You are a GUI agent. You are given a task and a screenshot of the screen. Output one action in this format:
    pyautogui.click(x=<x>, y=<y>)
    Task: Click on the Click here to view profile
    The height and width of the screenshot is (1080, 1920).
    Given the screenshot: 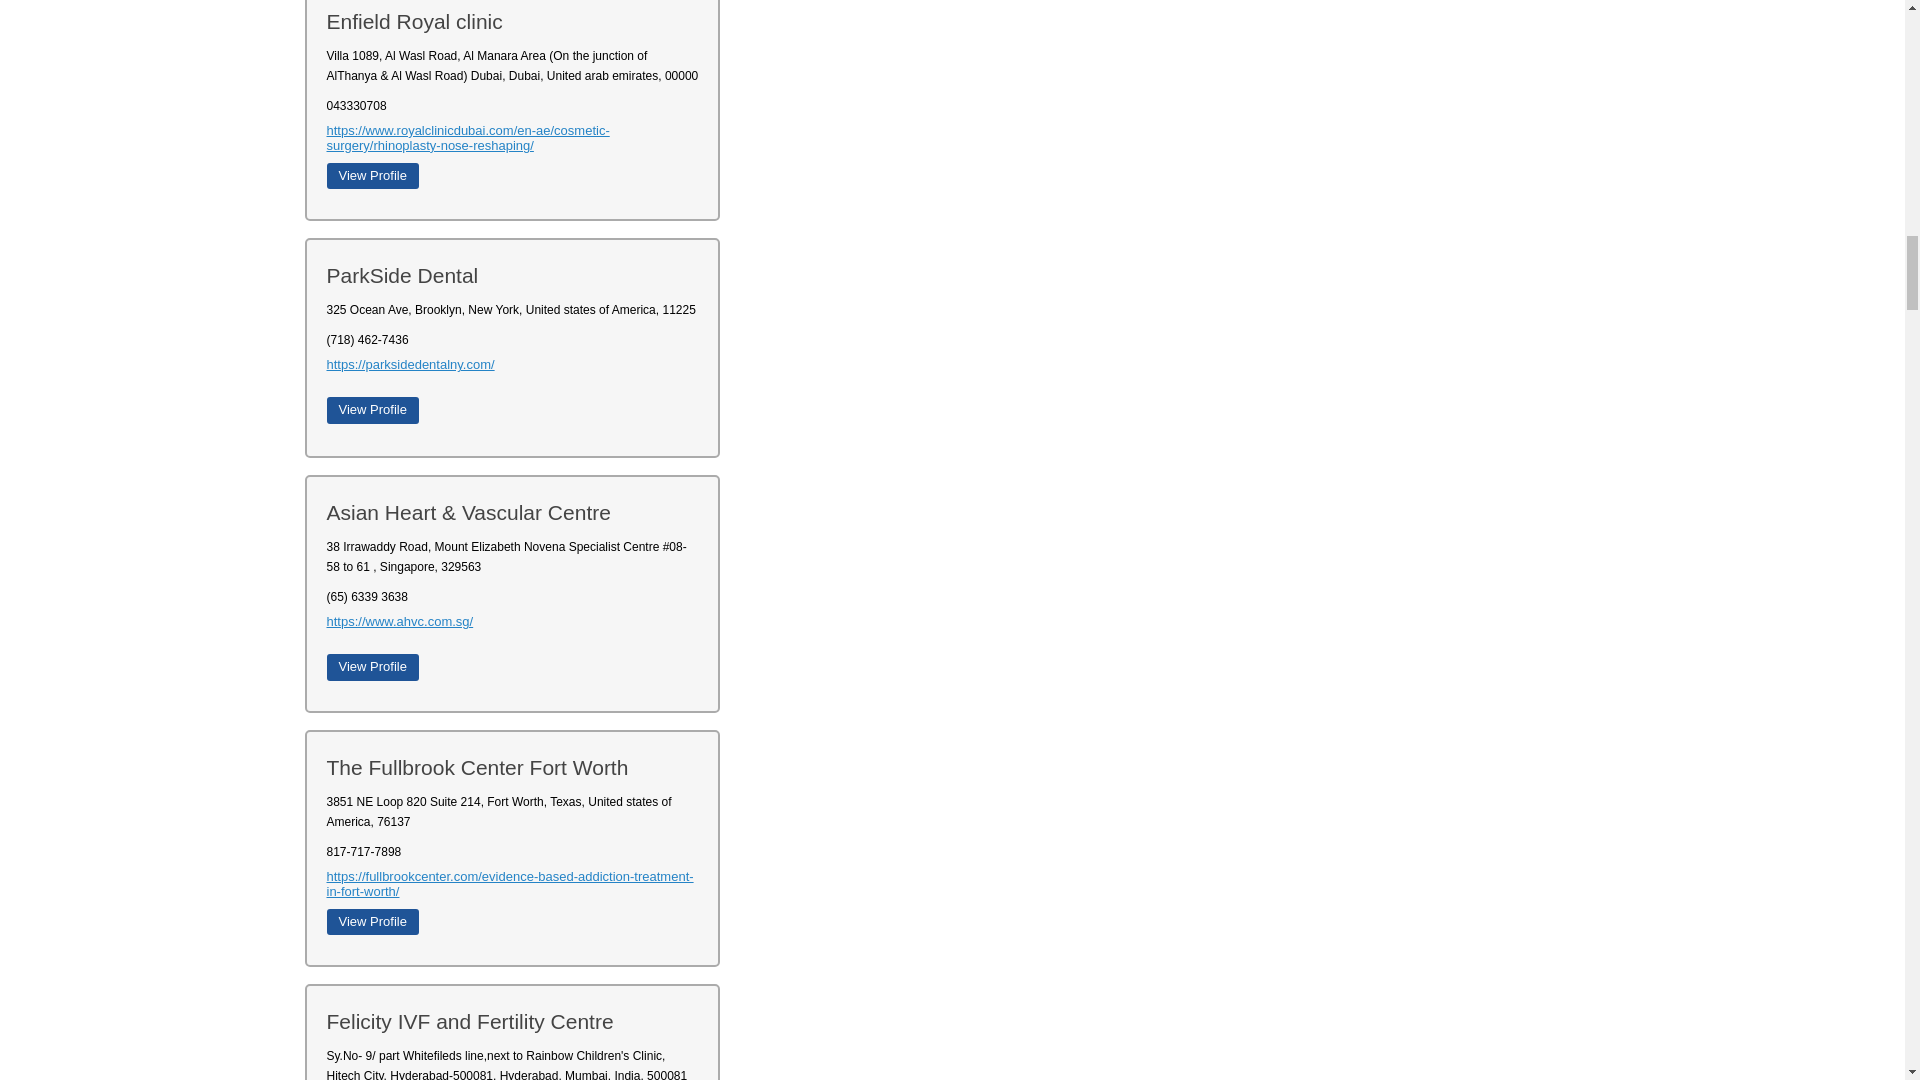 What is the action you would take?
    pyautogui.click(x=372, y=922)
    